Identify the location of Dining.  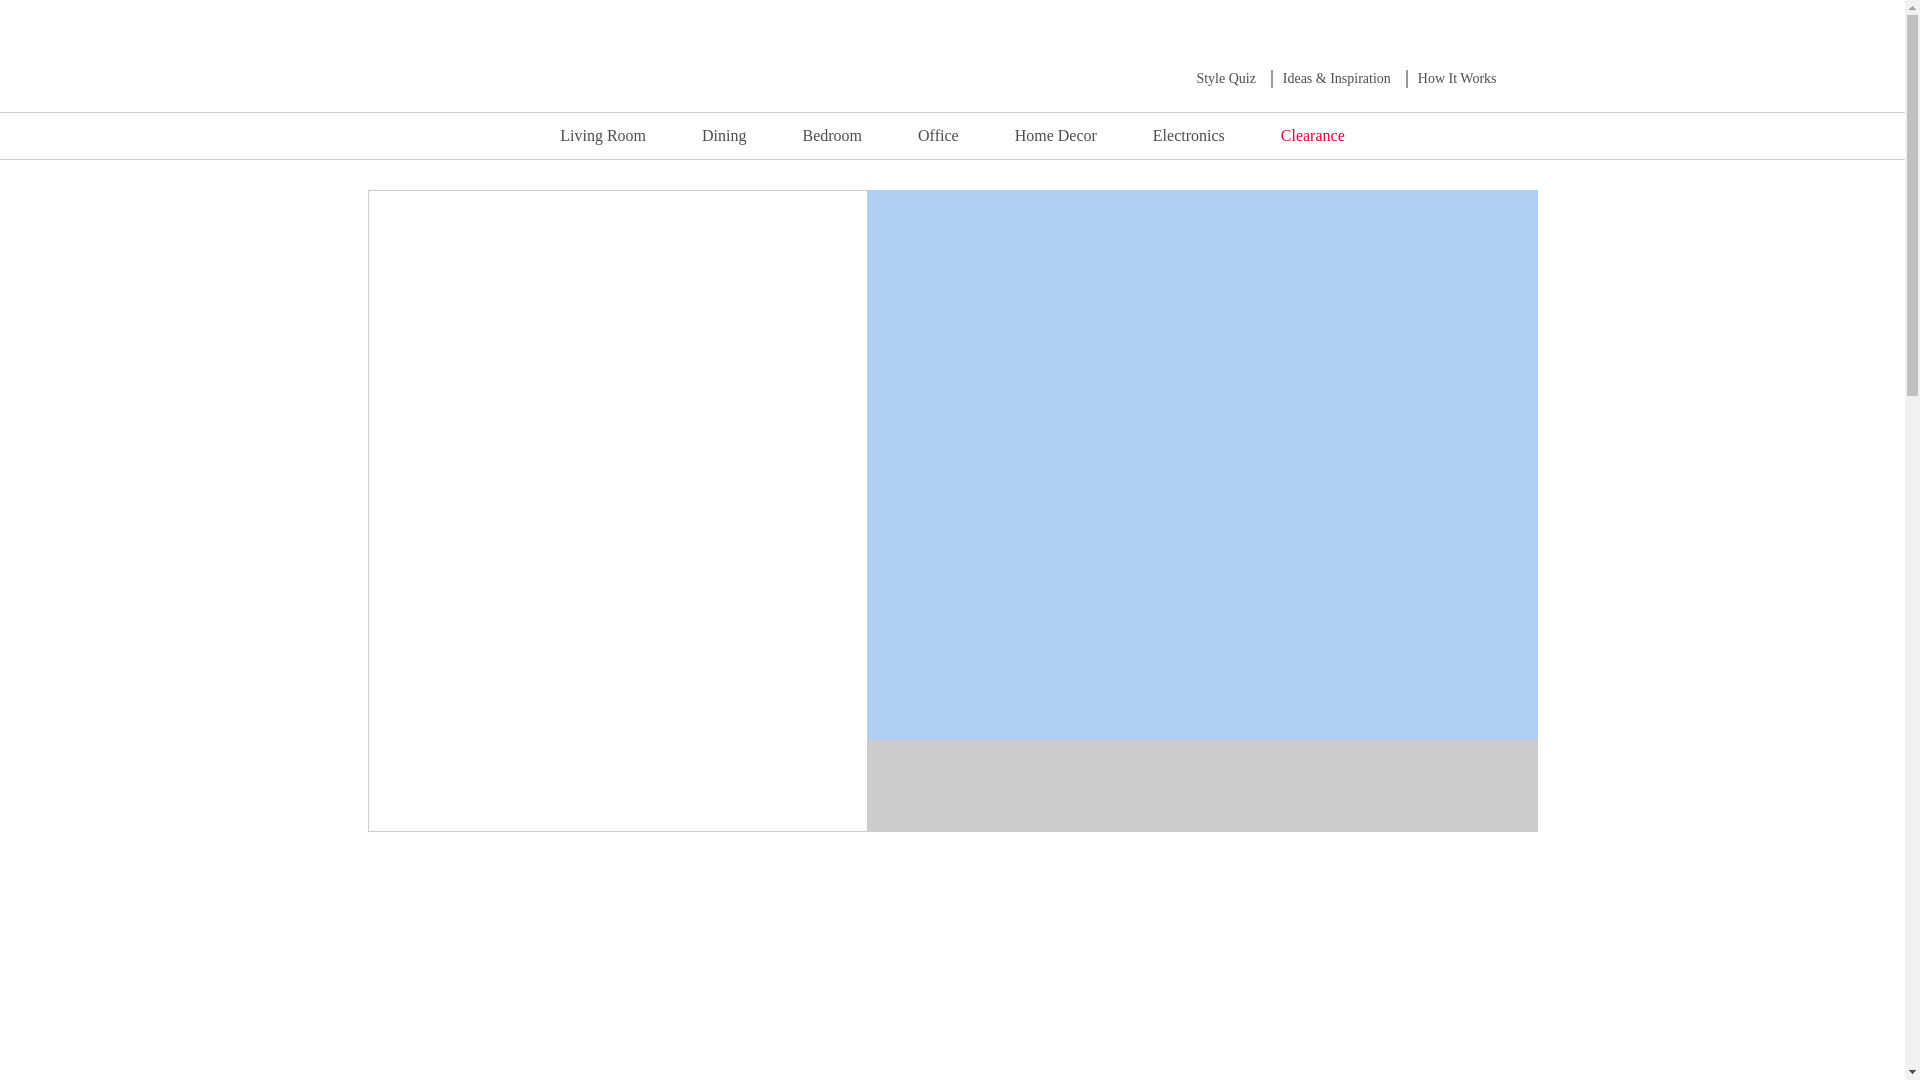
(723, 135).